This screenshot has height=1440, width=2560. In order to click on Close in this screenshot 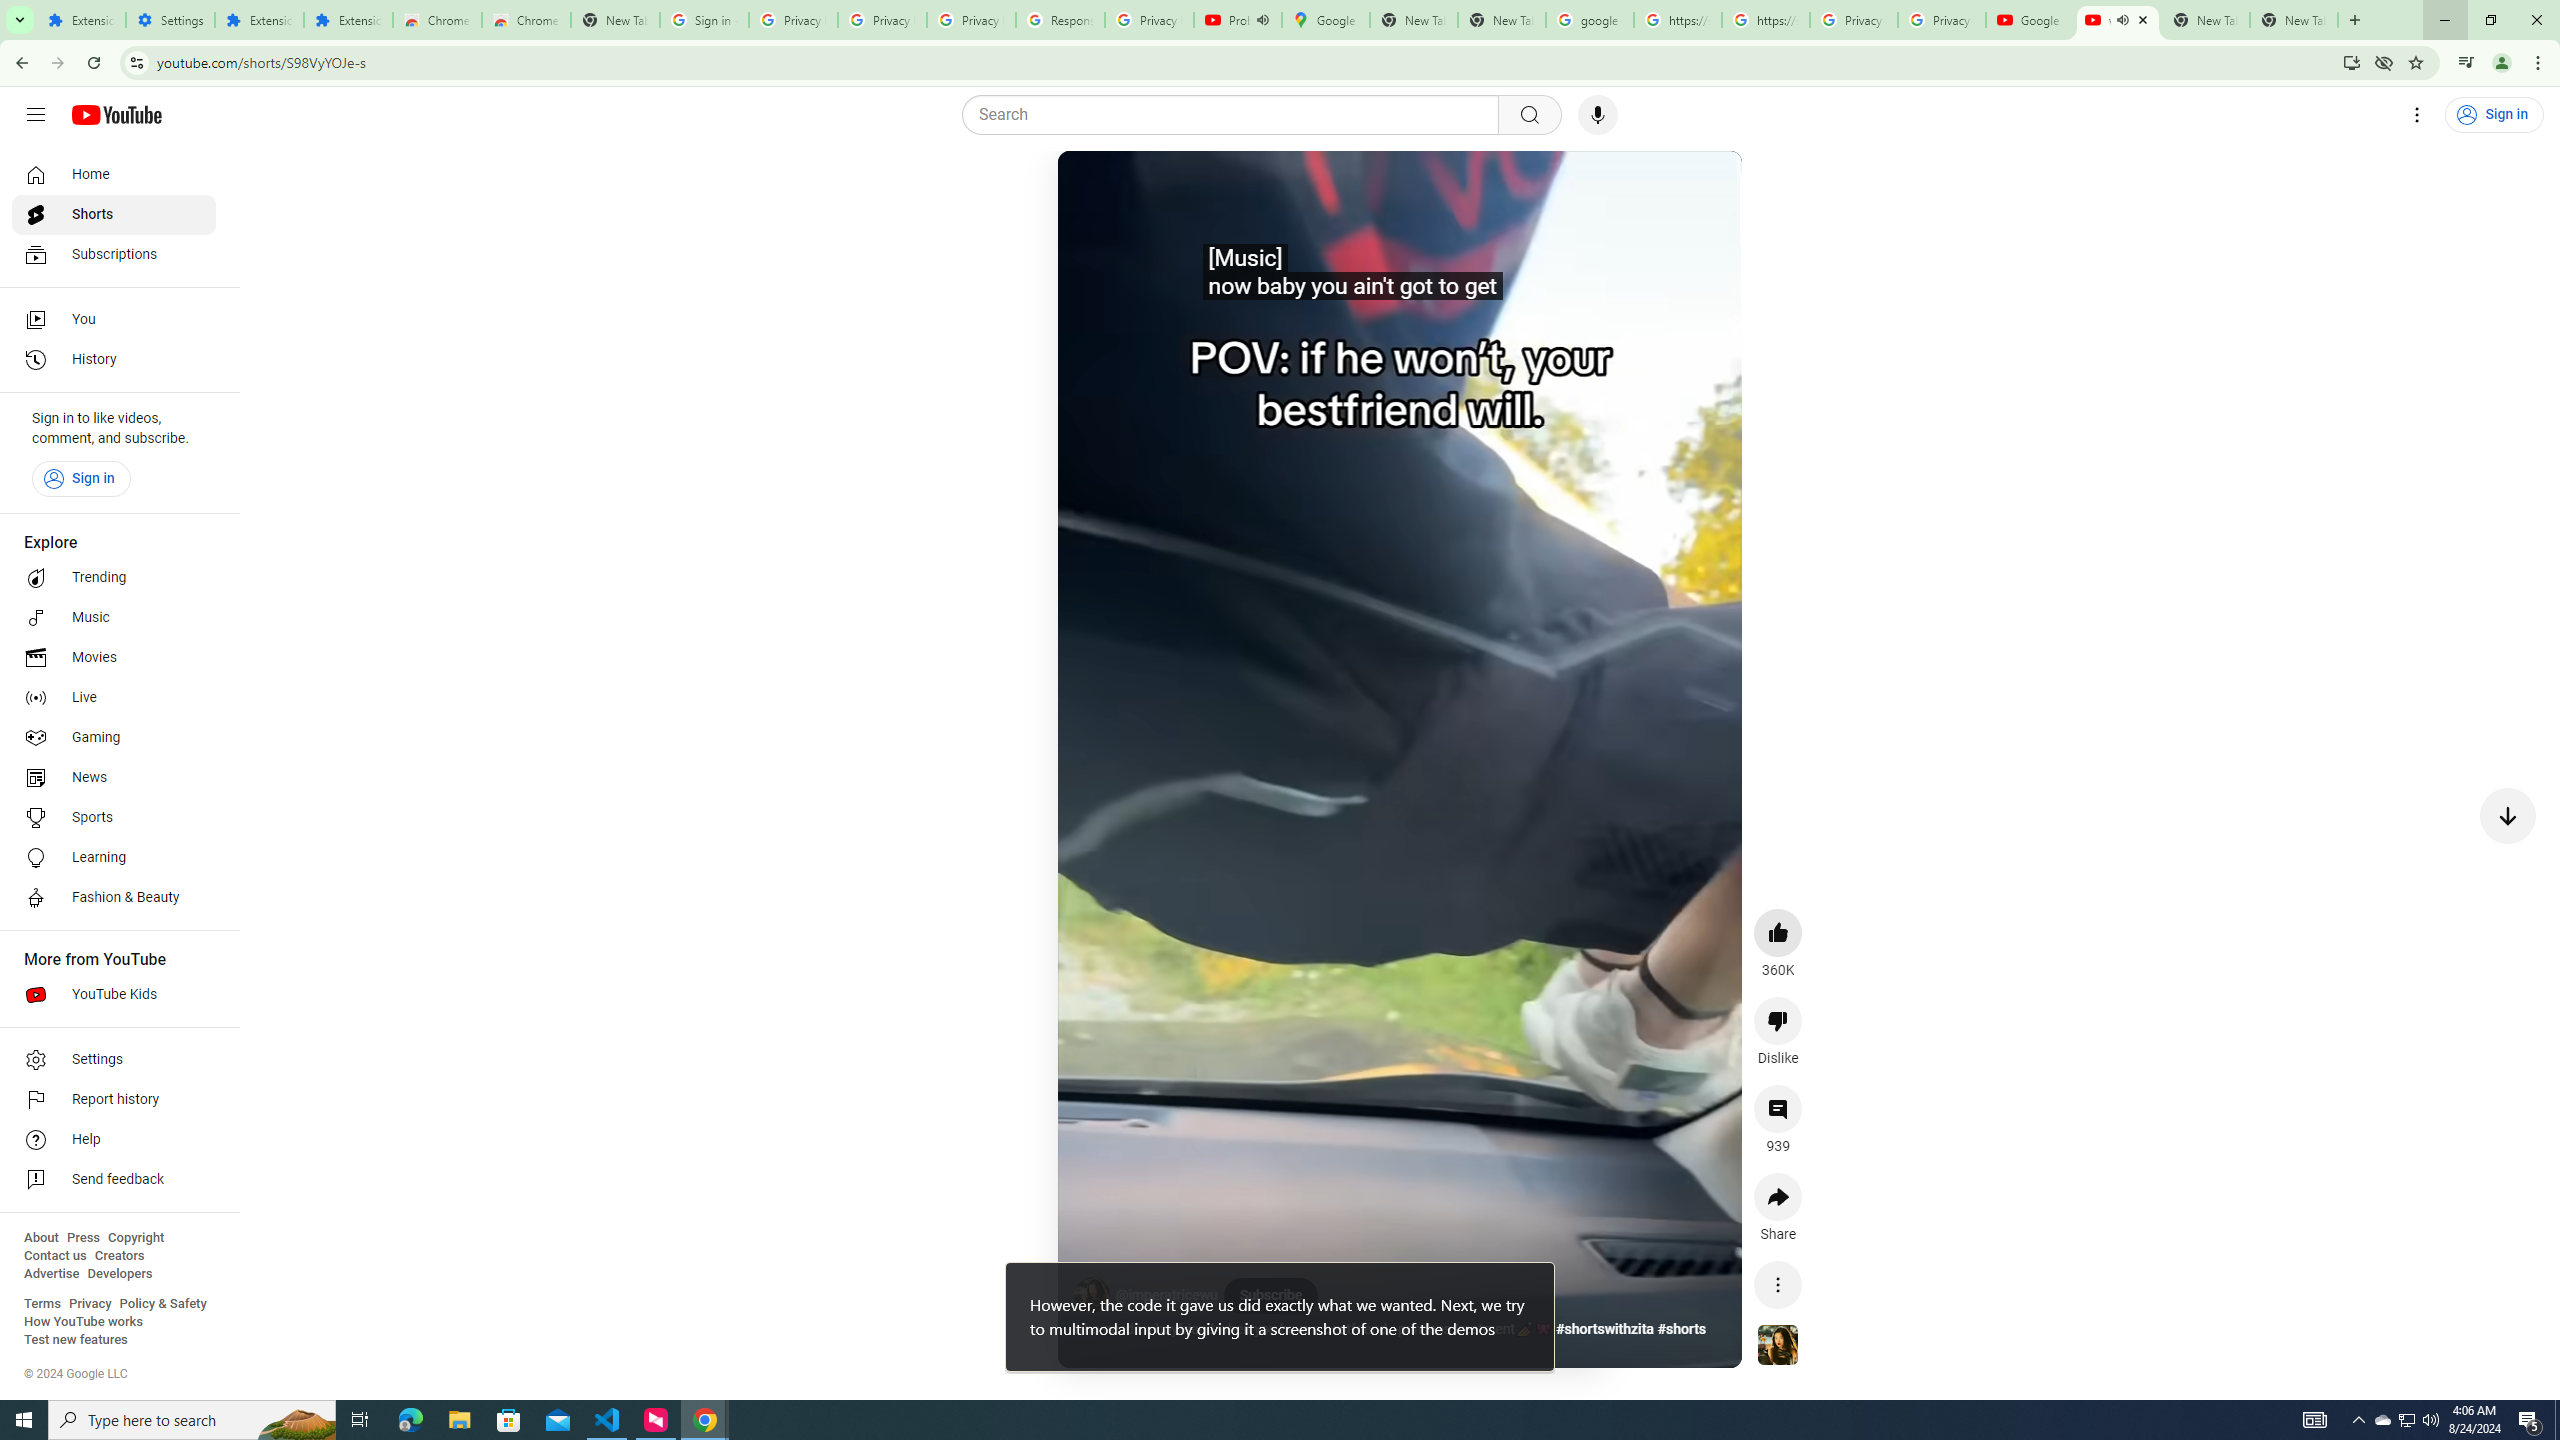, I will do `click(2144, 20)`.